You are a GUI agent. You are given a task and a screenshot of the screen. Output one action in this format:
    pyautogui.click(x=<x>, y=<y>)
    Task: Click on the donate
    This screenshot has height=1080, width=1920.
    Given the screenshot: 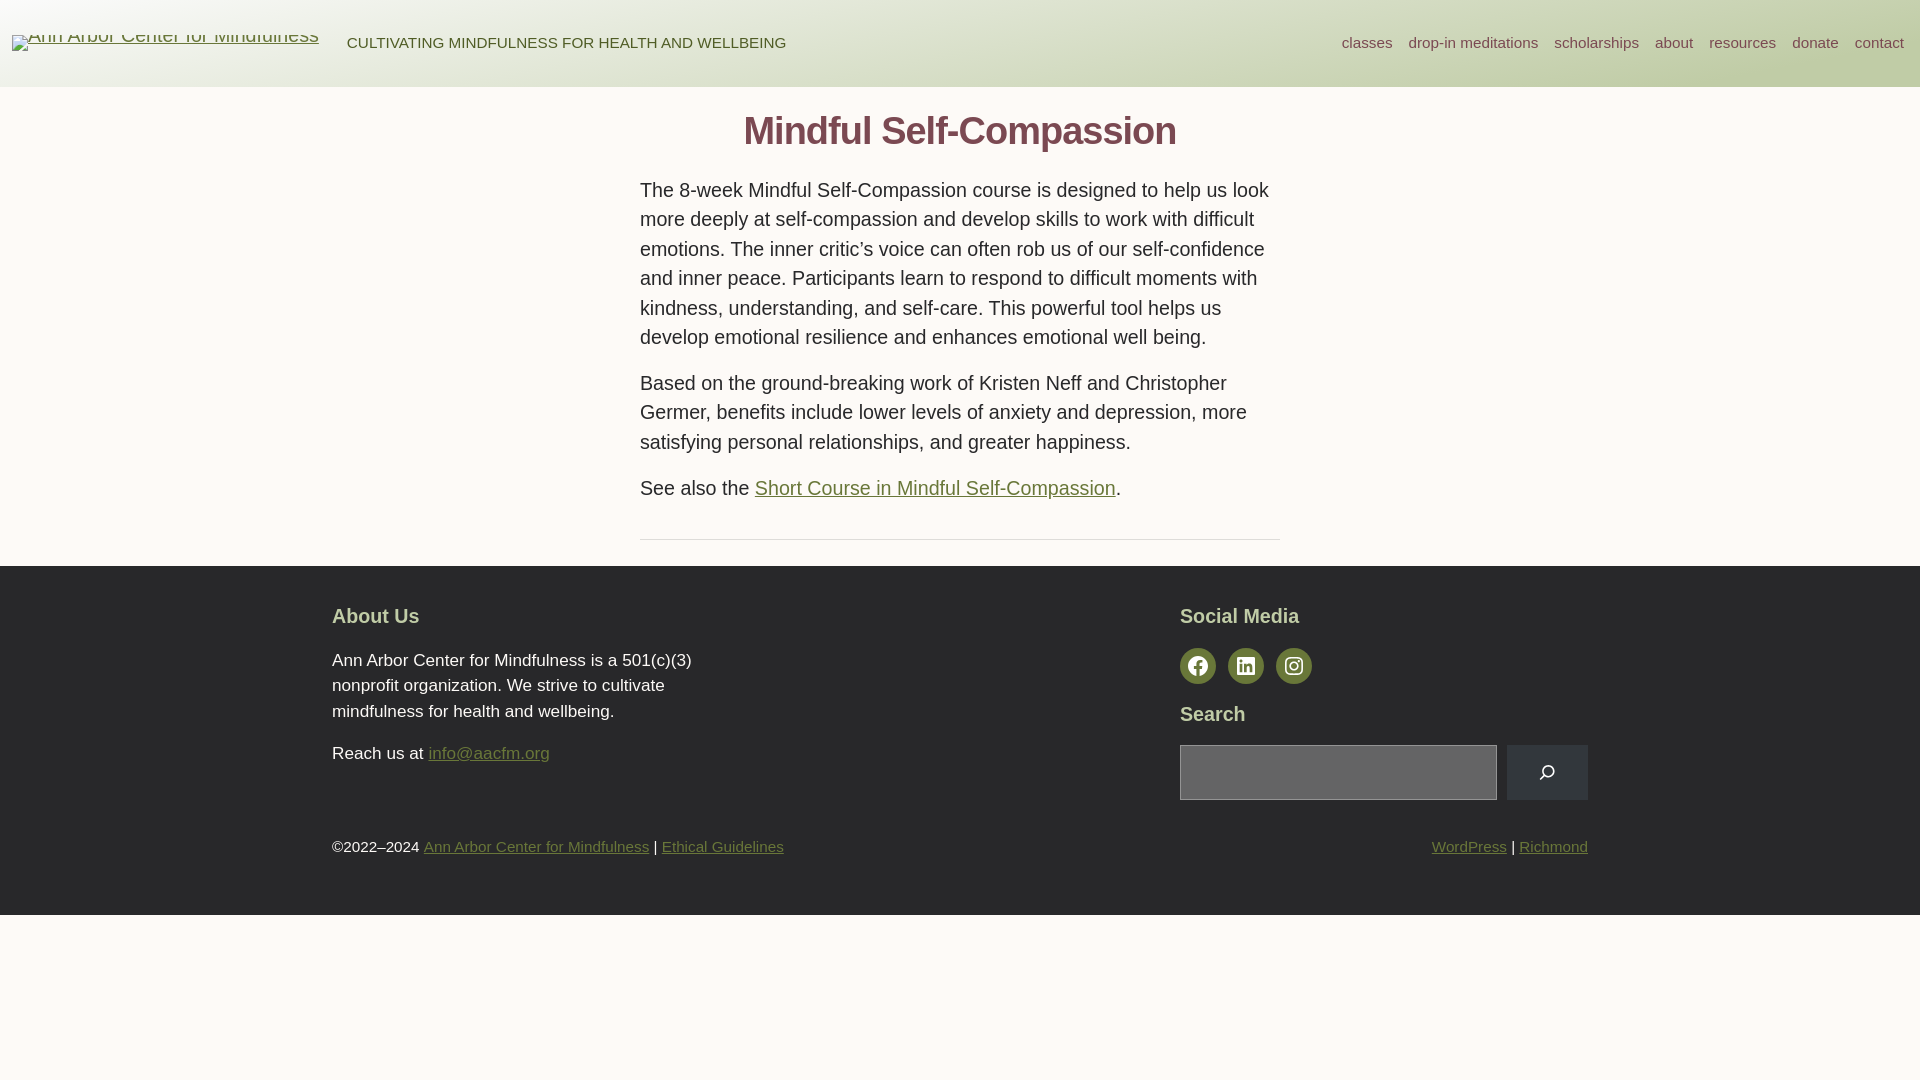 What is the action you would take?
    pyautogui.click(x=1815, y=44)
    